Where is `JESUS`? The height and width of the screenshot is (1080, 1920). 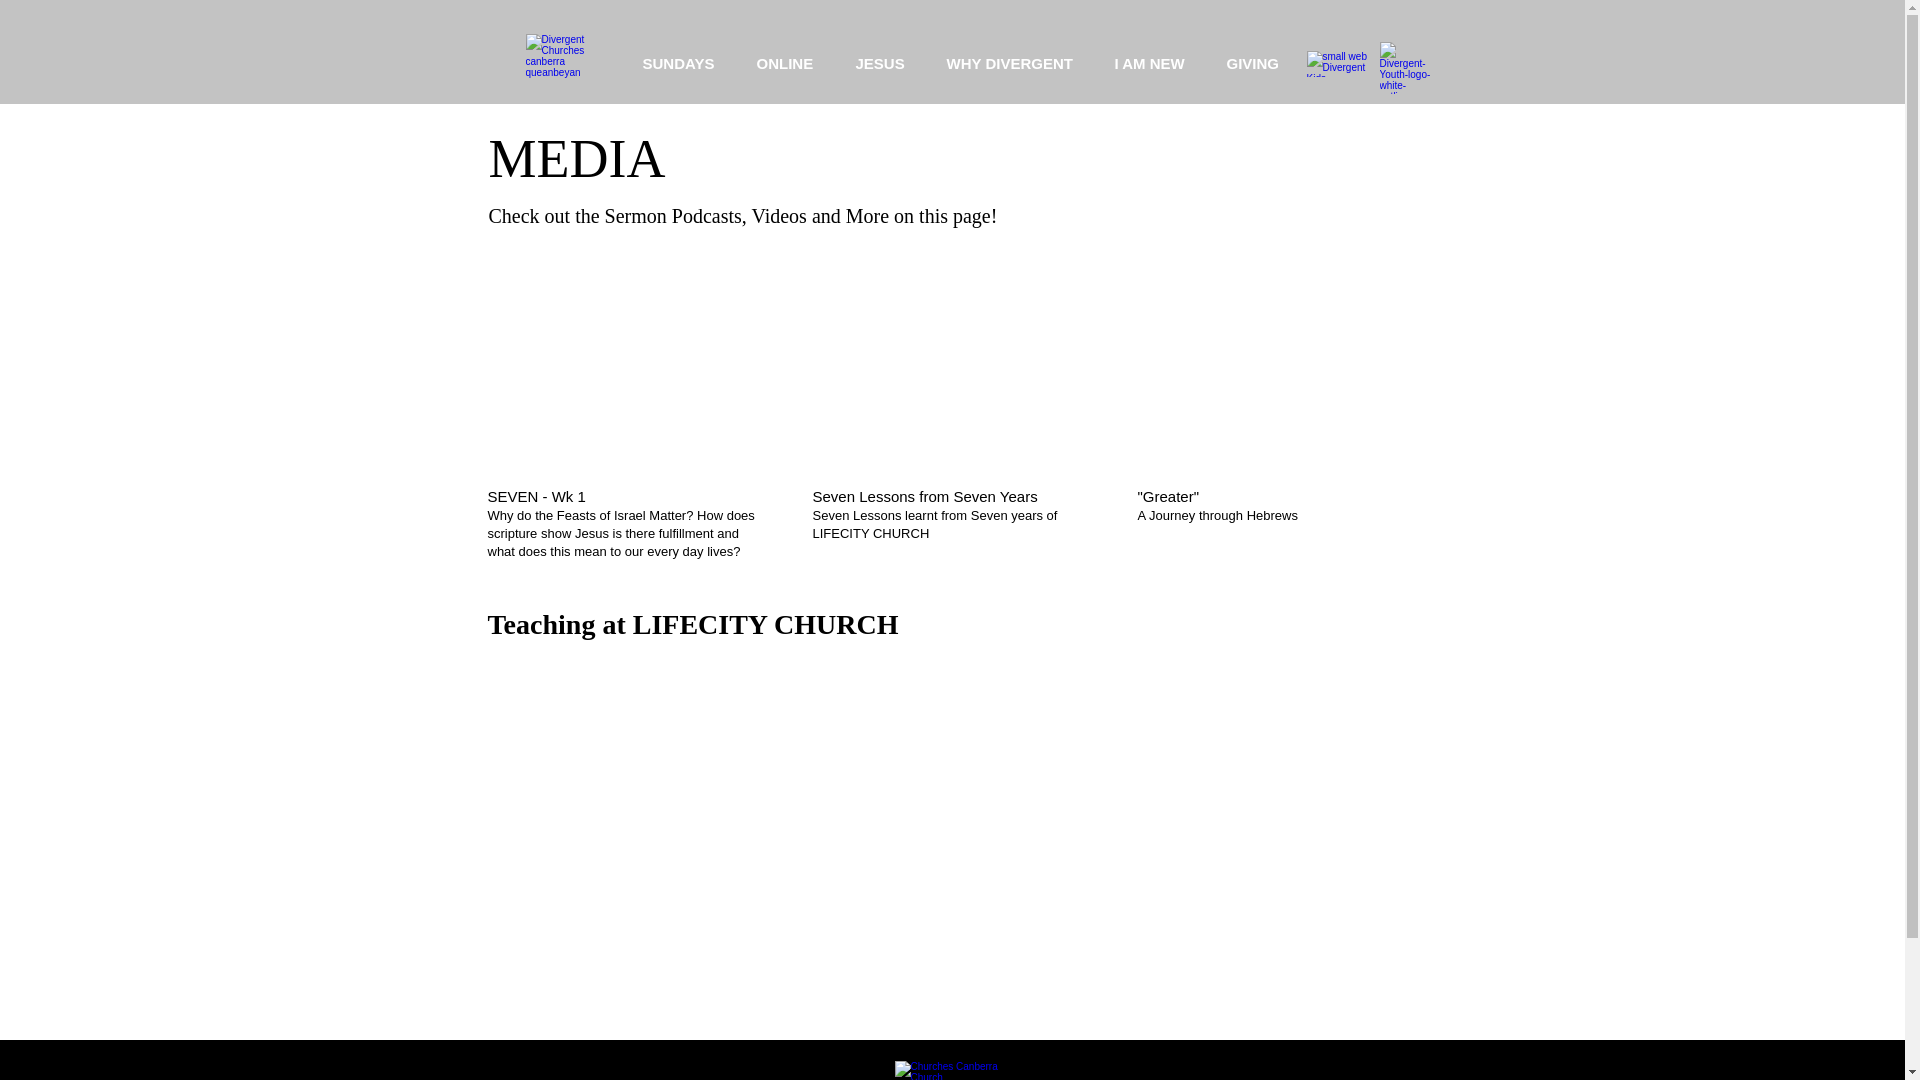
JESUS is located at coordinates (886, 63).